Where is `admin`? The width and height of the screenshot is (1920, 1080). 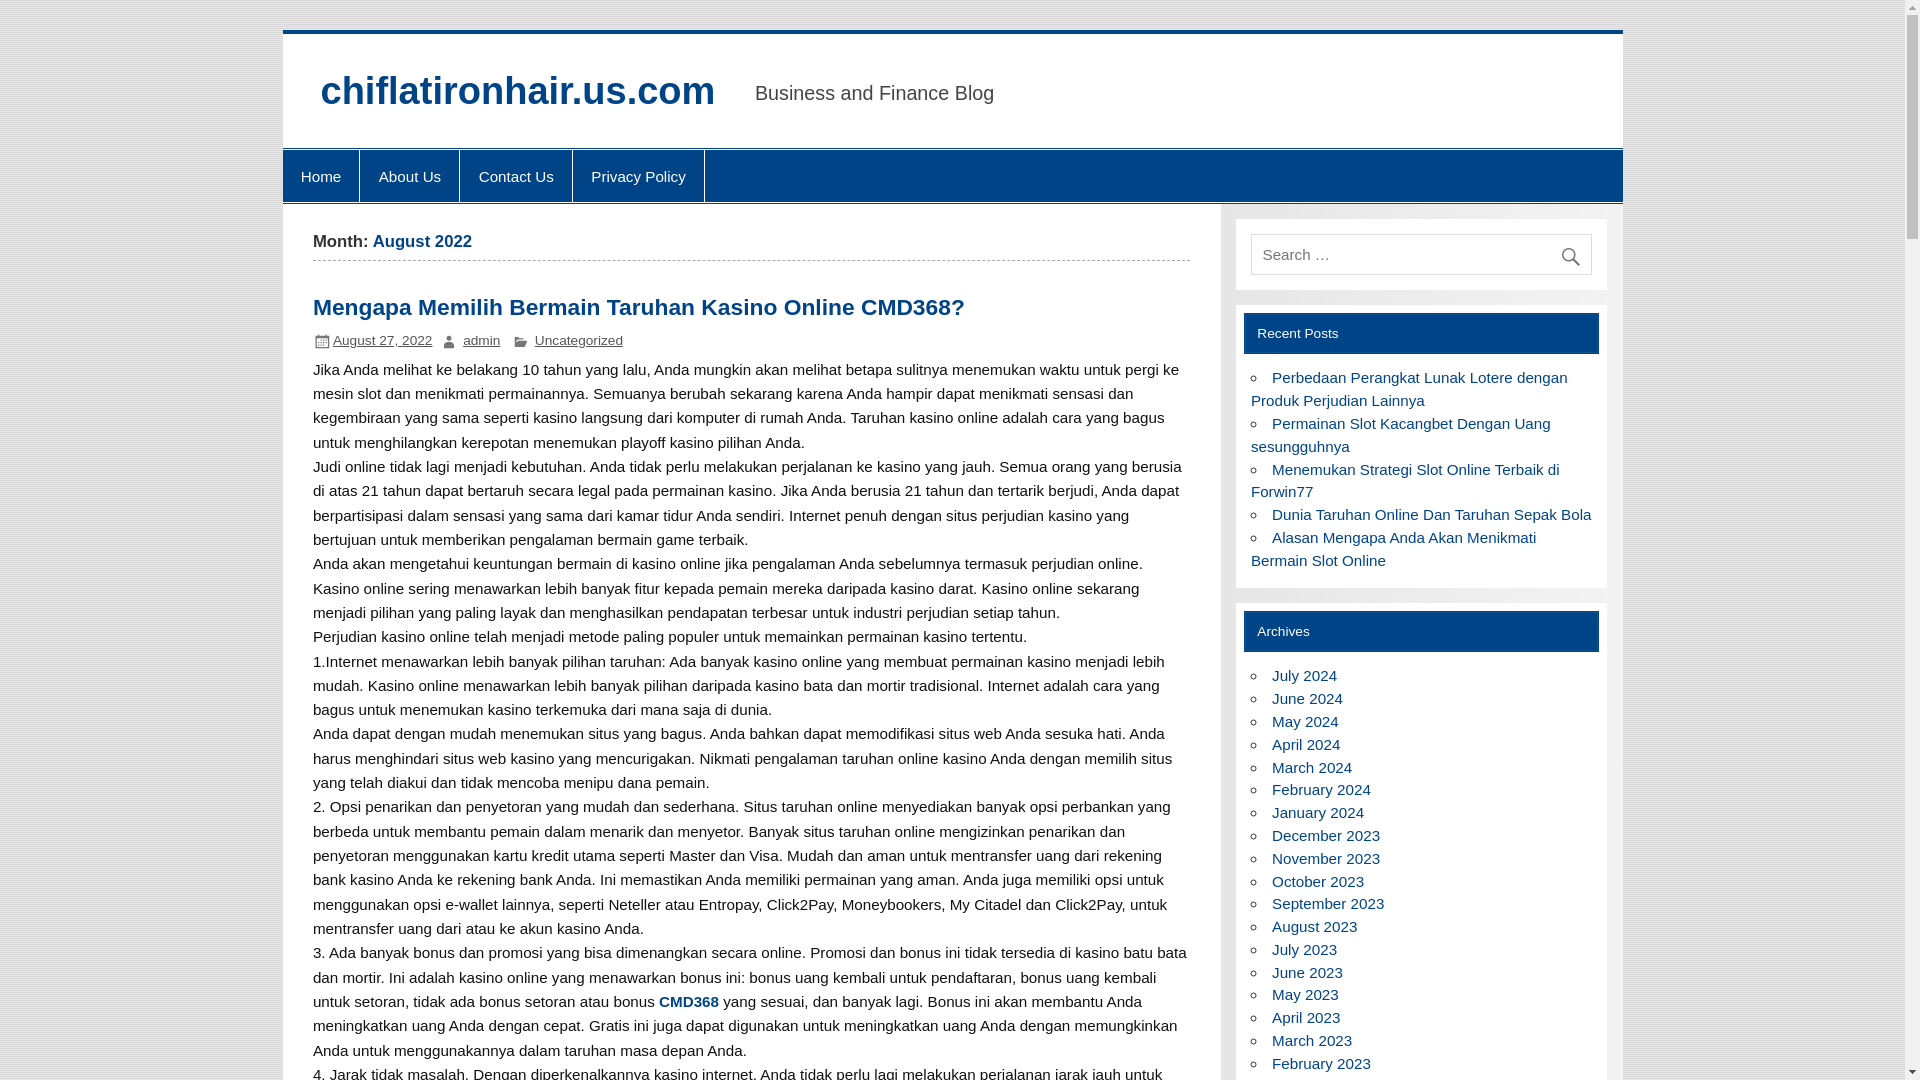 admin is located at coordinates (480, 340).